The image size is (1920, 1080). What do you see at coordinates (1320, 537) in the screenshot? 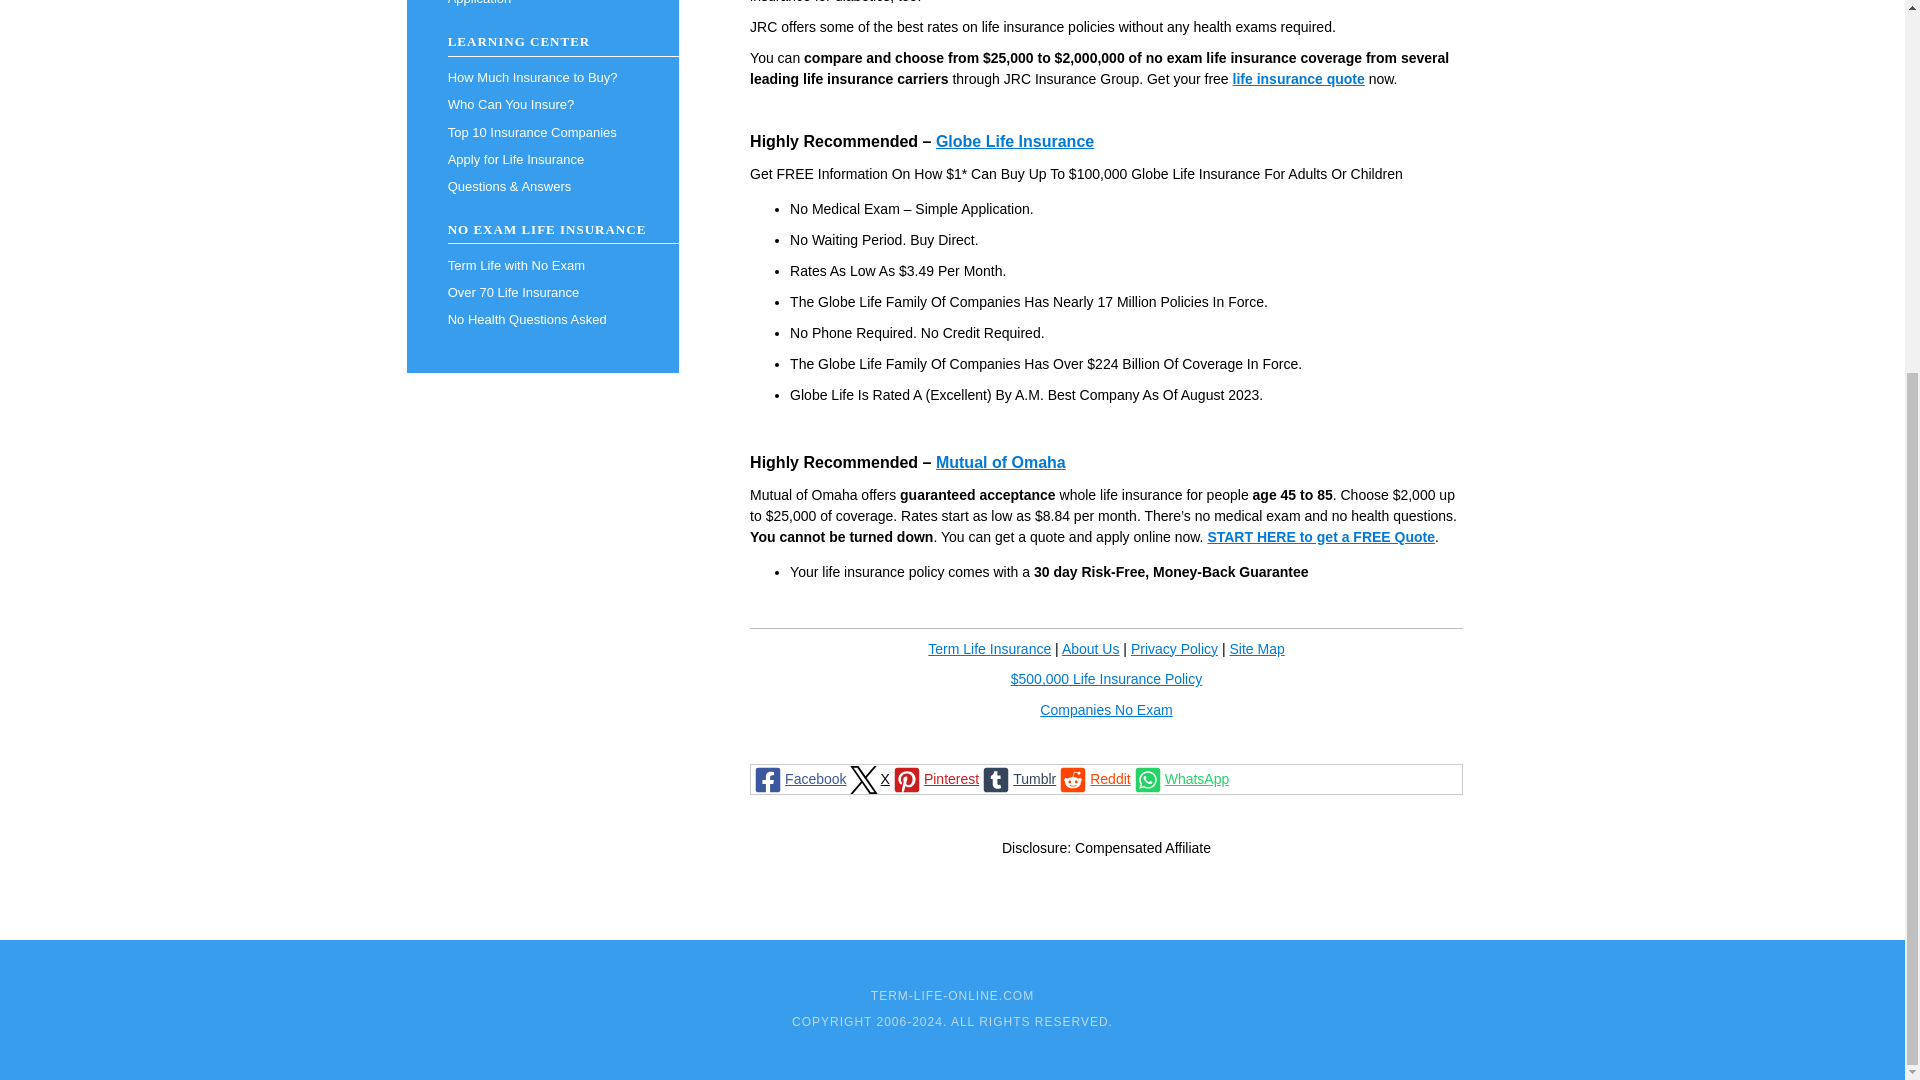
I see `START HERE to get a FREE Quote` at bounding box center [1320, 537].